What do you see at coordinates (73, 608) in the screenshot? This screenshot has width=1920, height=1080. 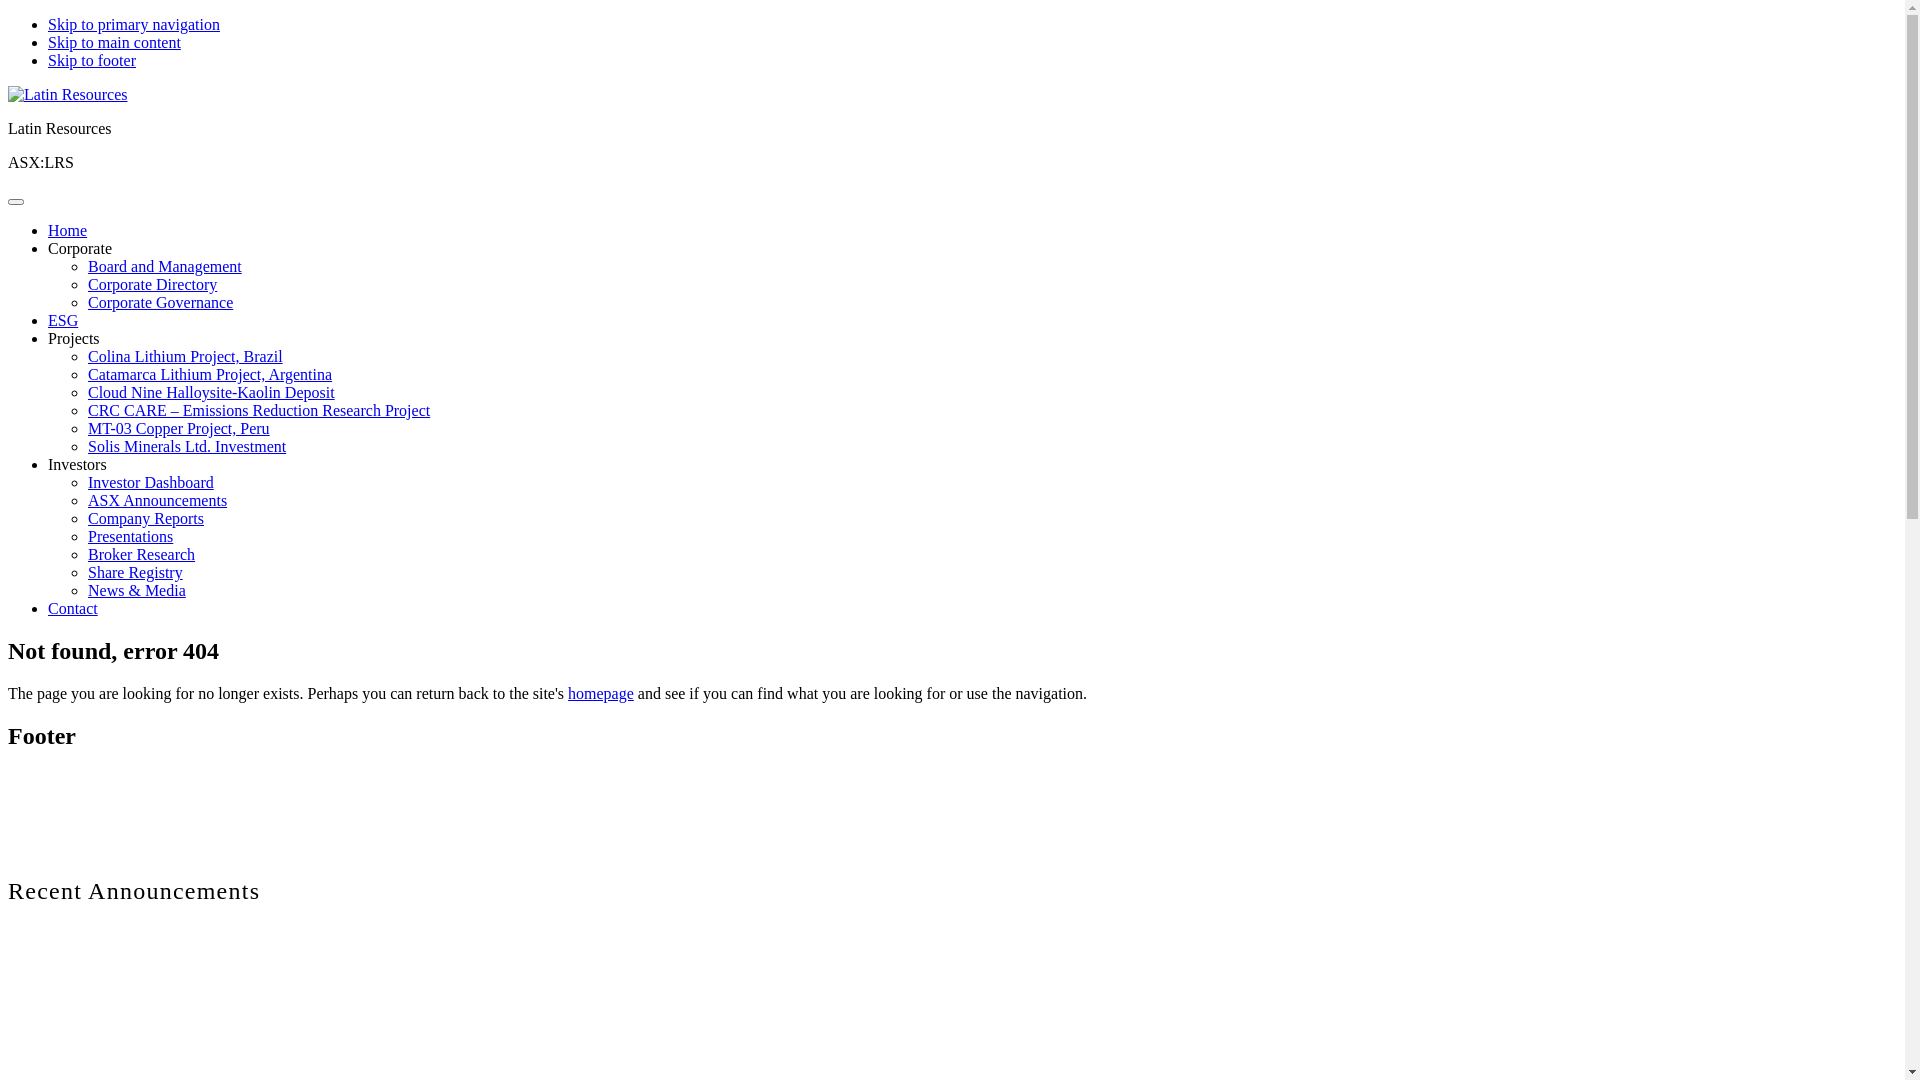 I see `Contact` at bounding box center [73, 608].